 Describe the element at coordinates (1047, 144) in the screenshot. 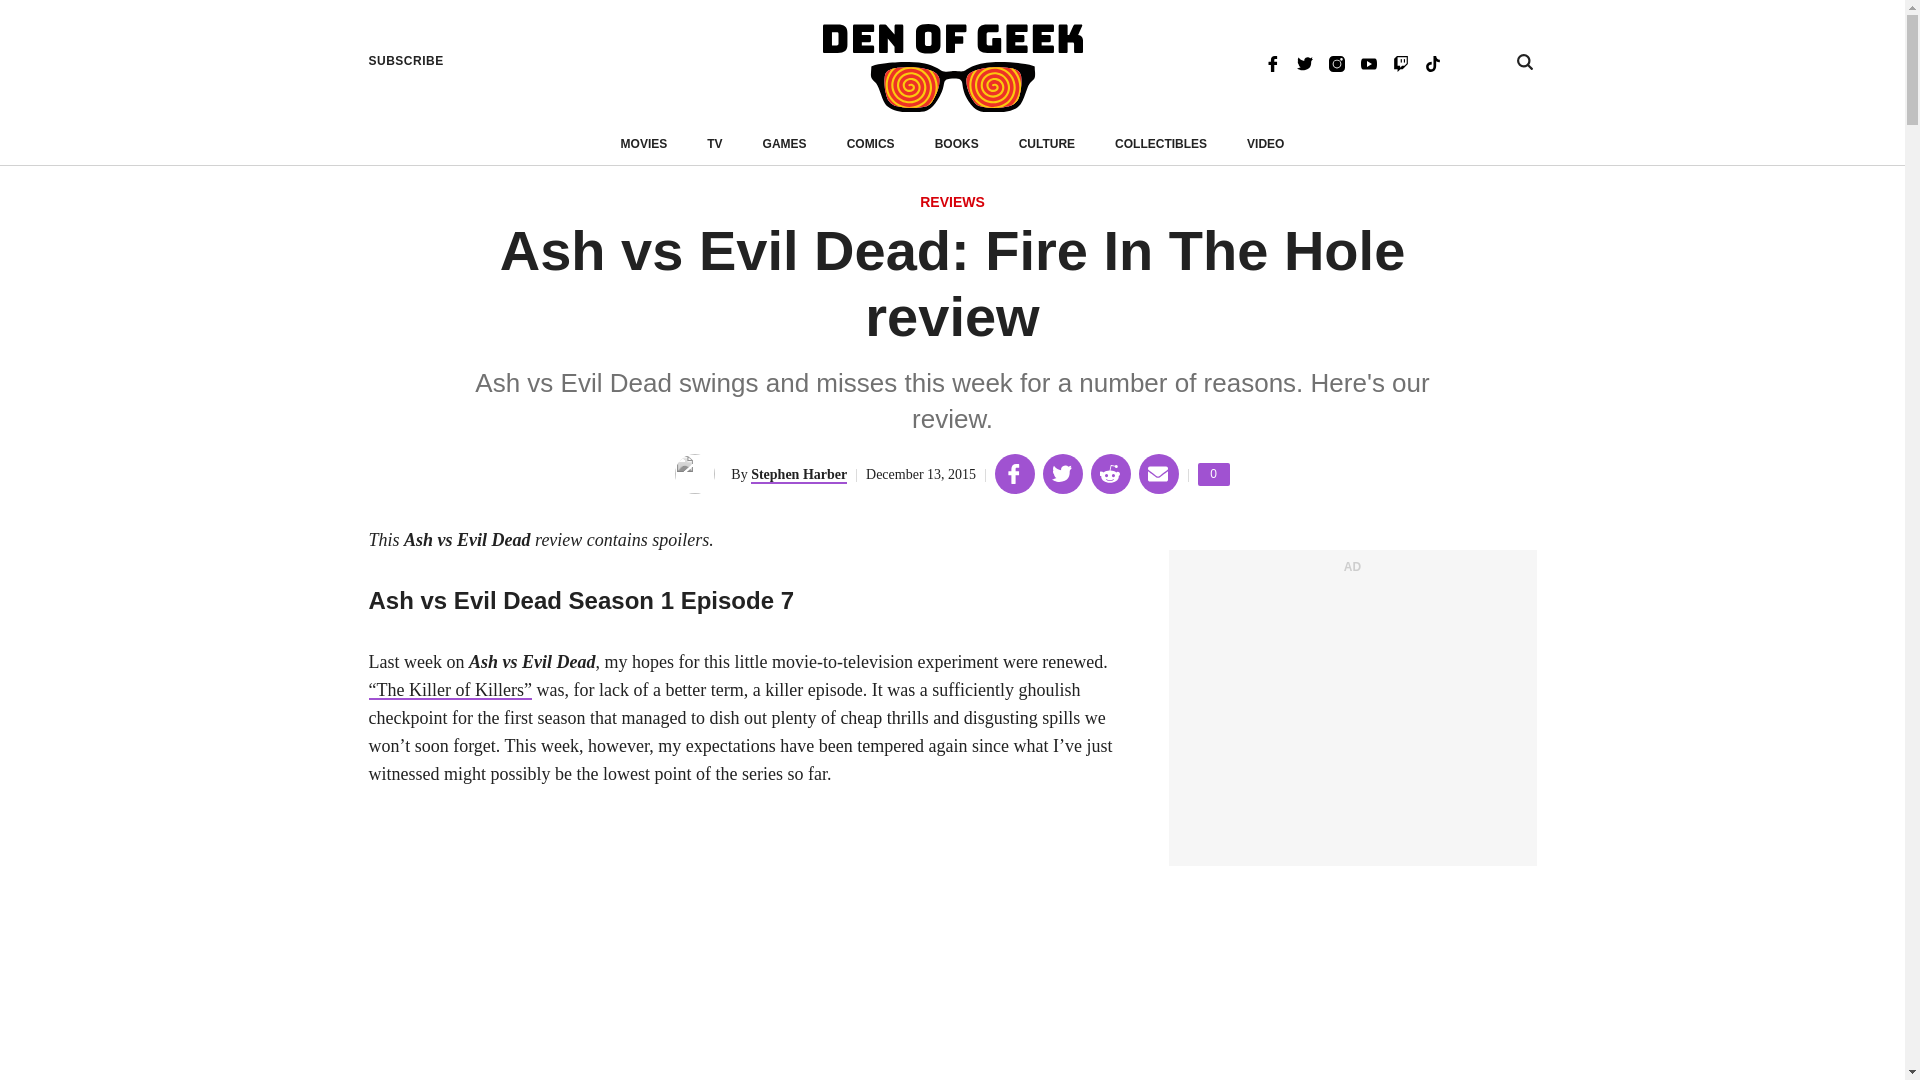

I see `GAMES` at that location.